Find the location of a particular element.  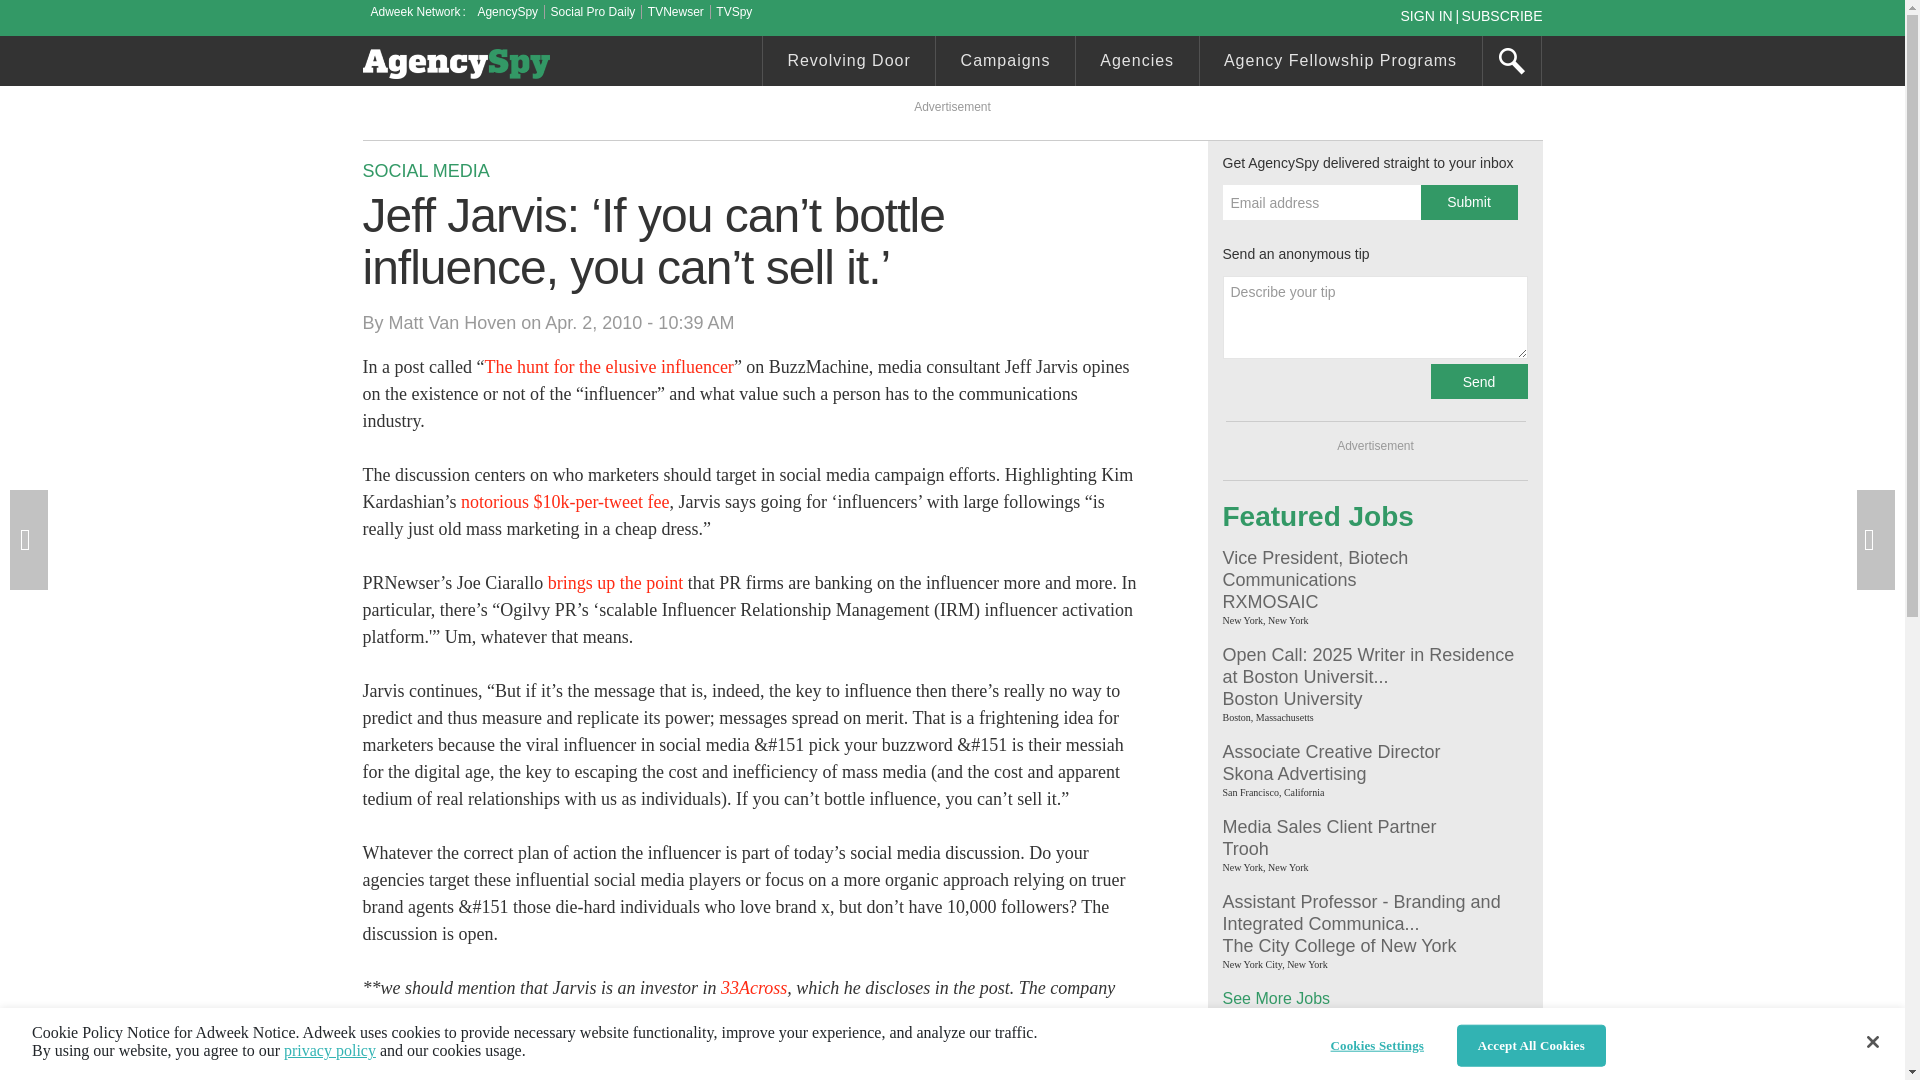

SUBSCRIBE is located at coordinates (1502, 15).